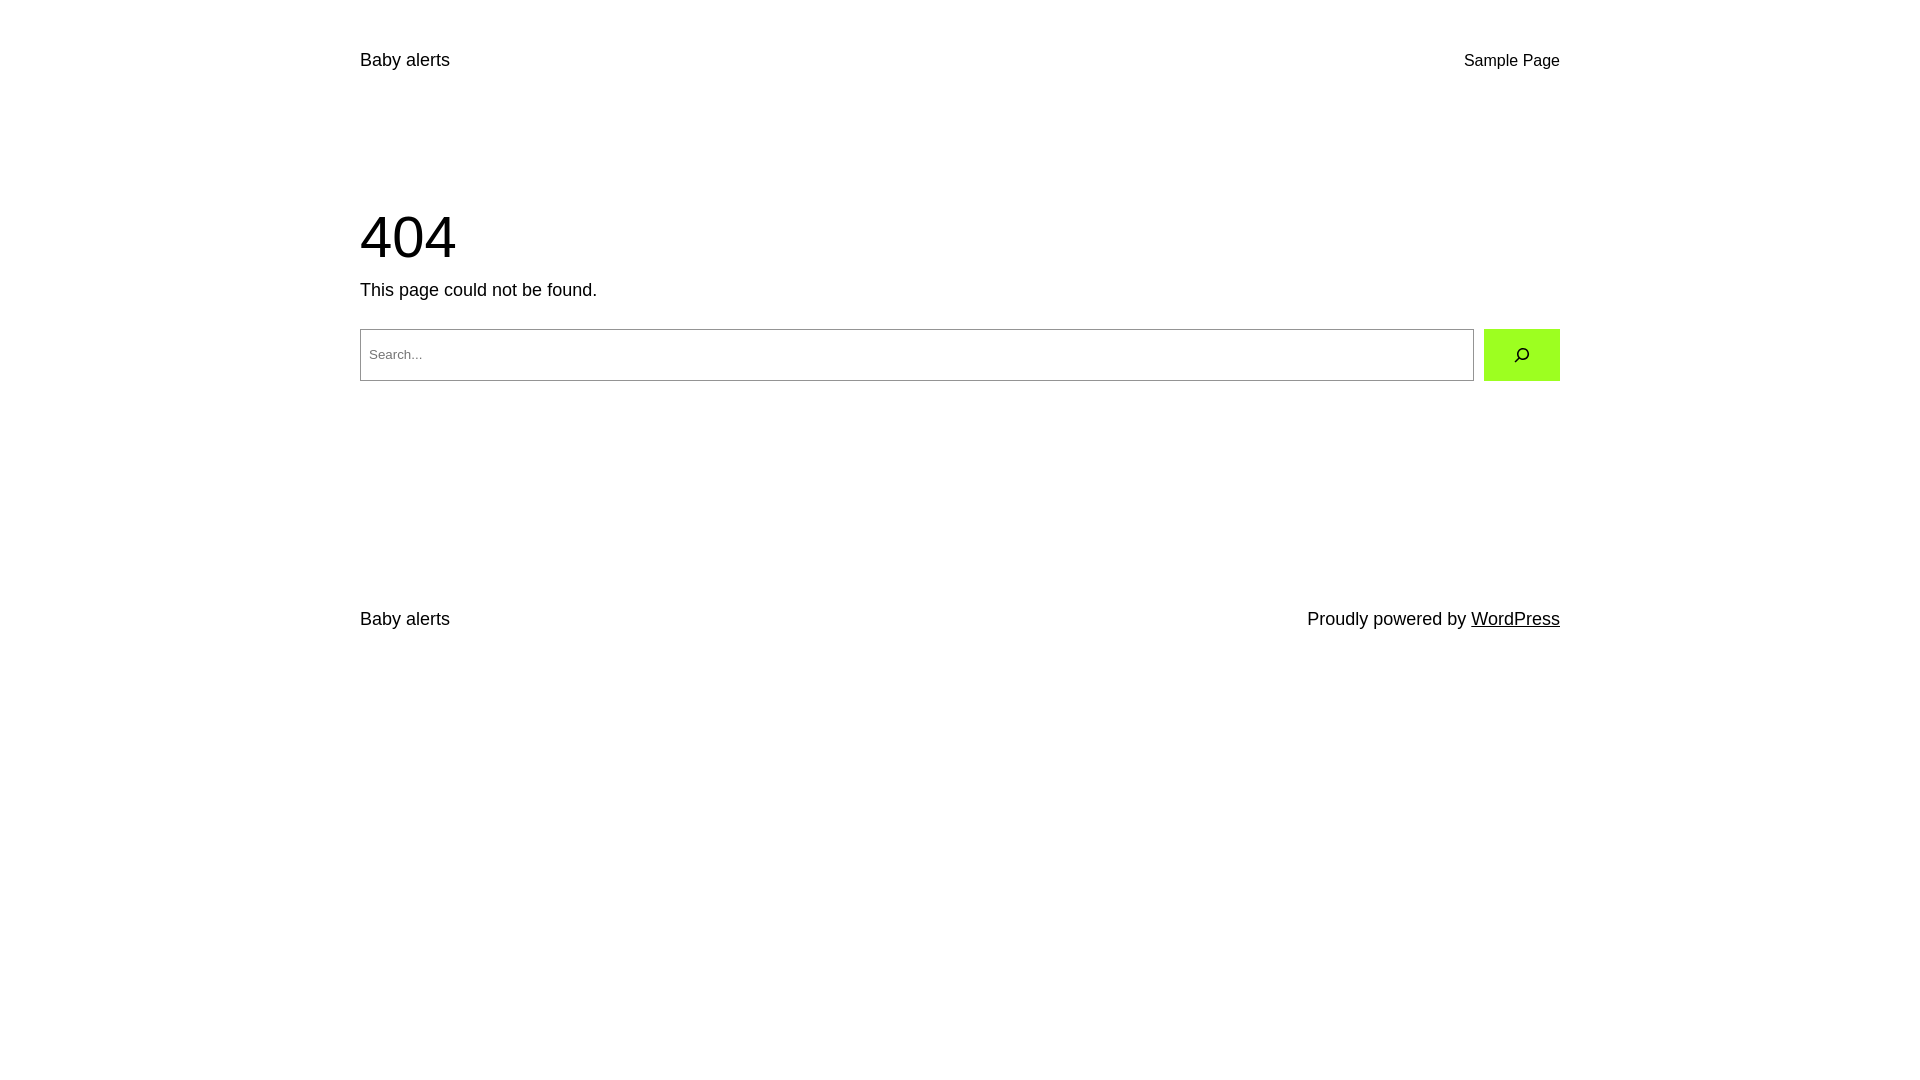 The image size is (1920, 1080). I want to click on WordPress, so click(1516, 619).